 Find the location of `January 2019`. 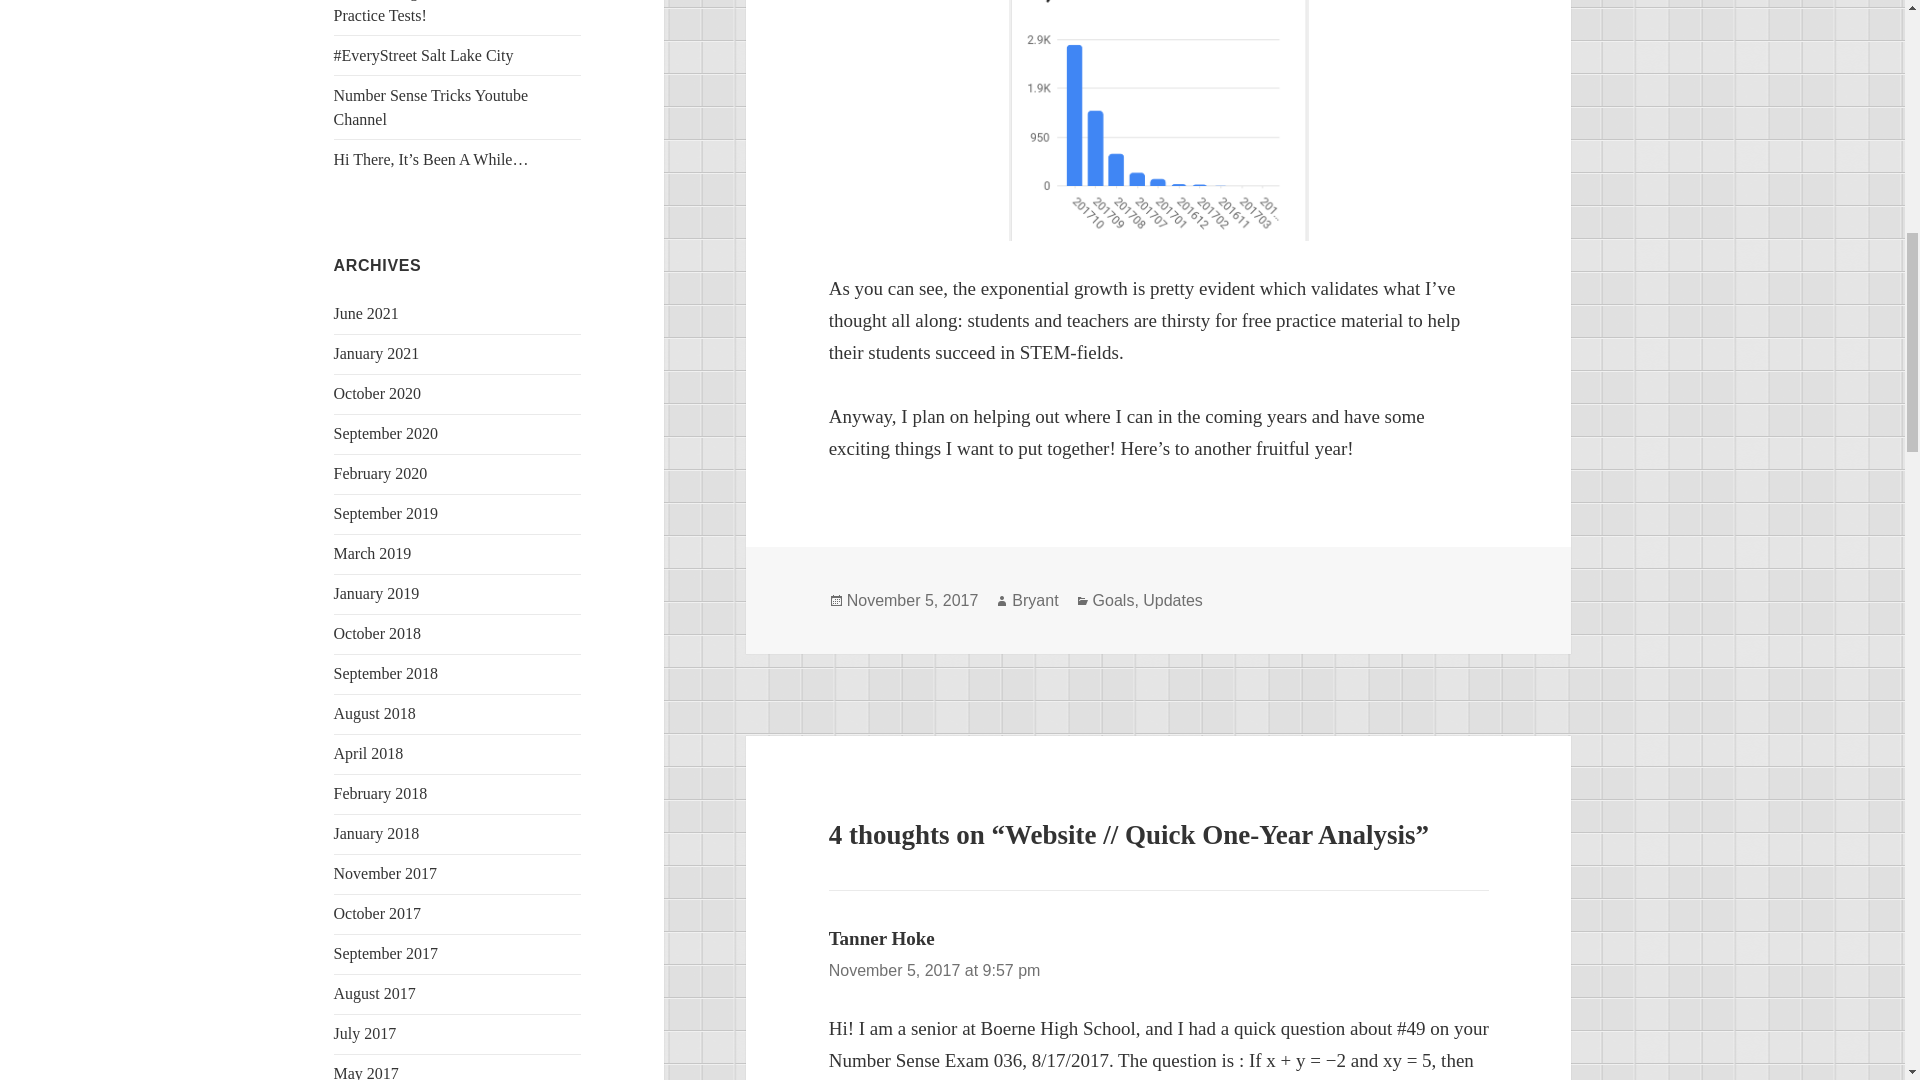

January 2019 is located at coordinates (377, 593).